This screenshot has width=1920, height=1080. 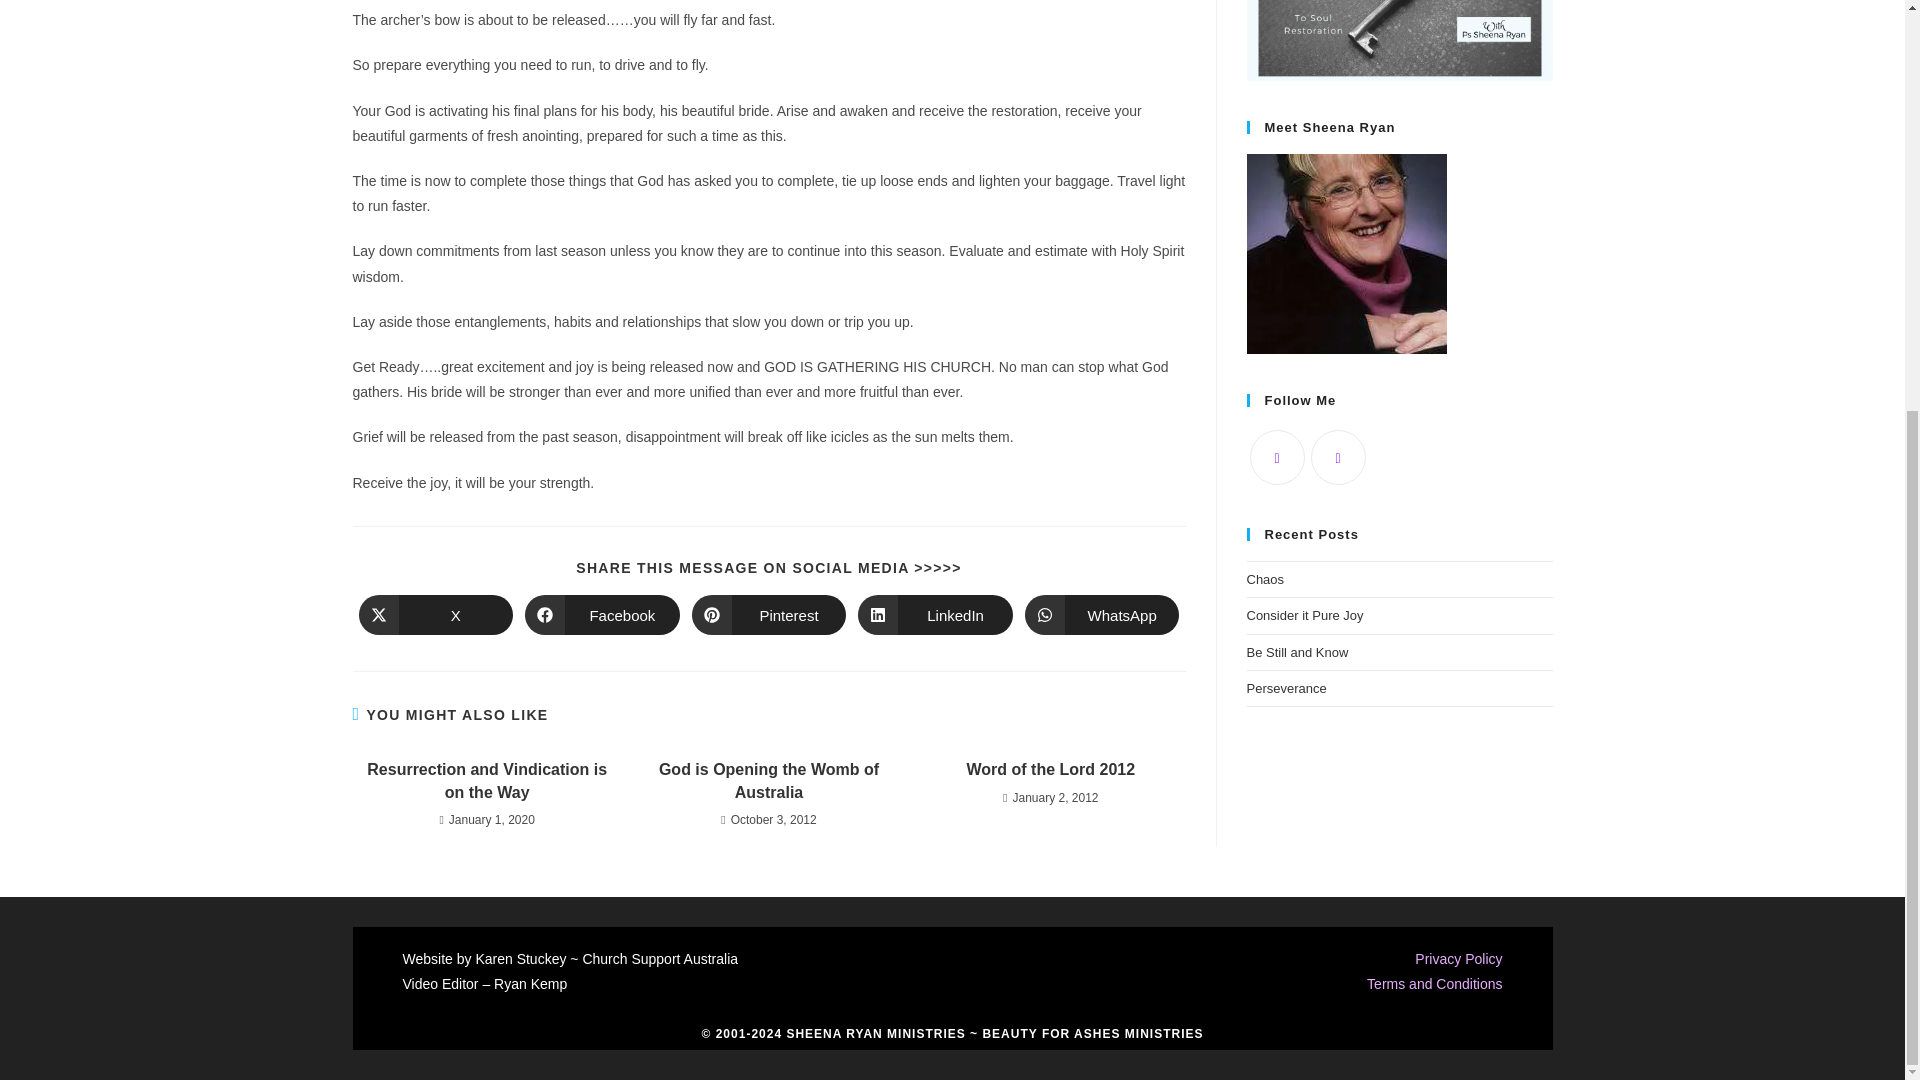 I want to click on LinkedIn, so click(x=936, y=615).